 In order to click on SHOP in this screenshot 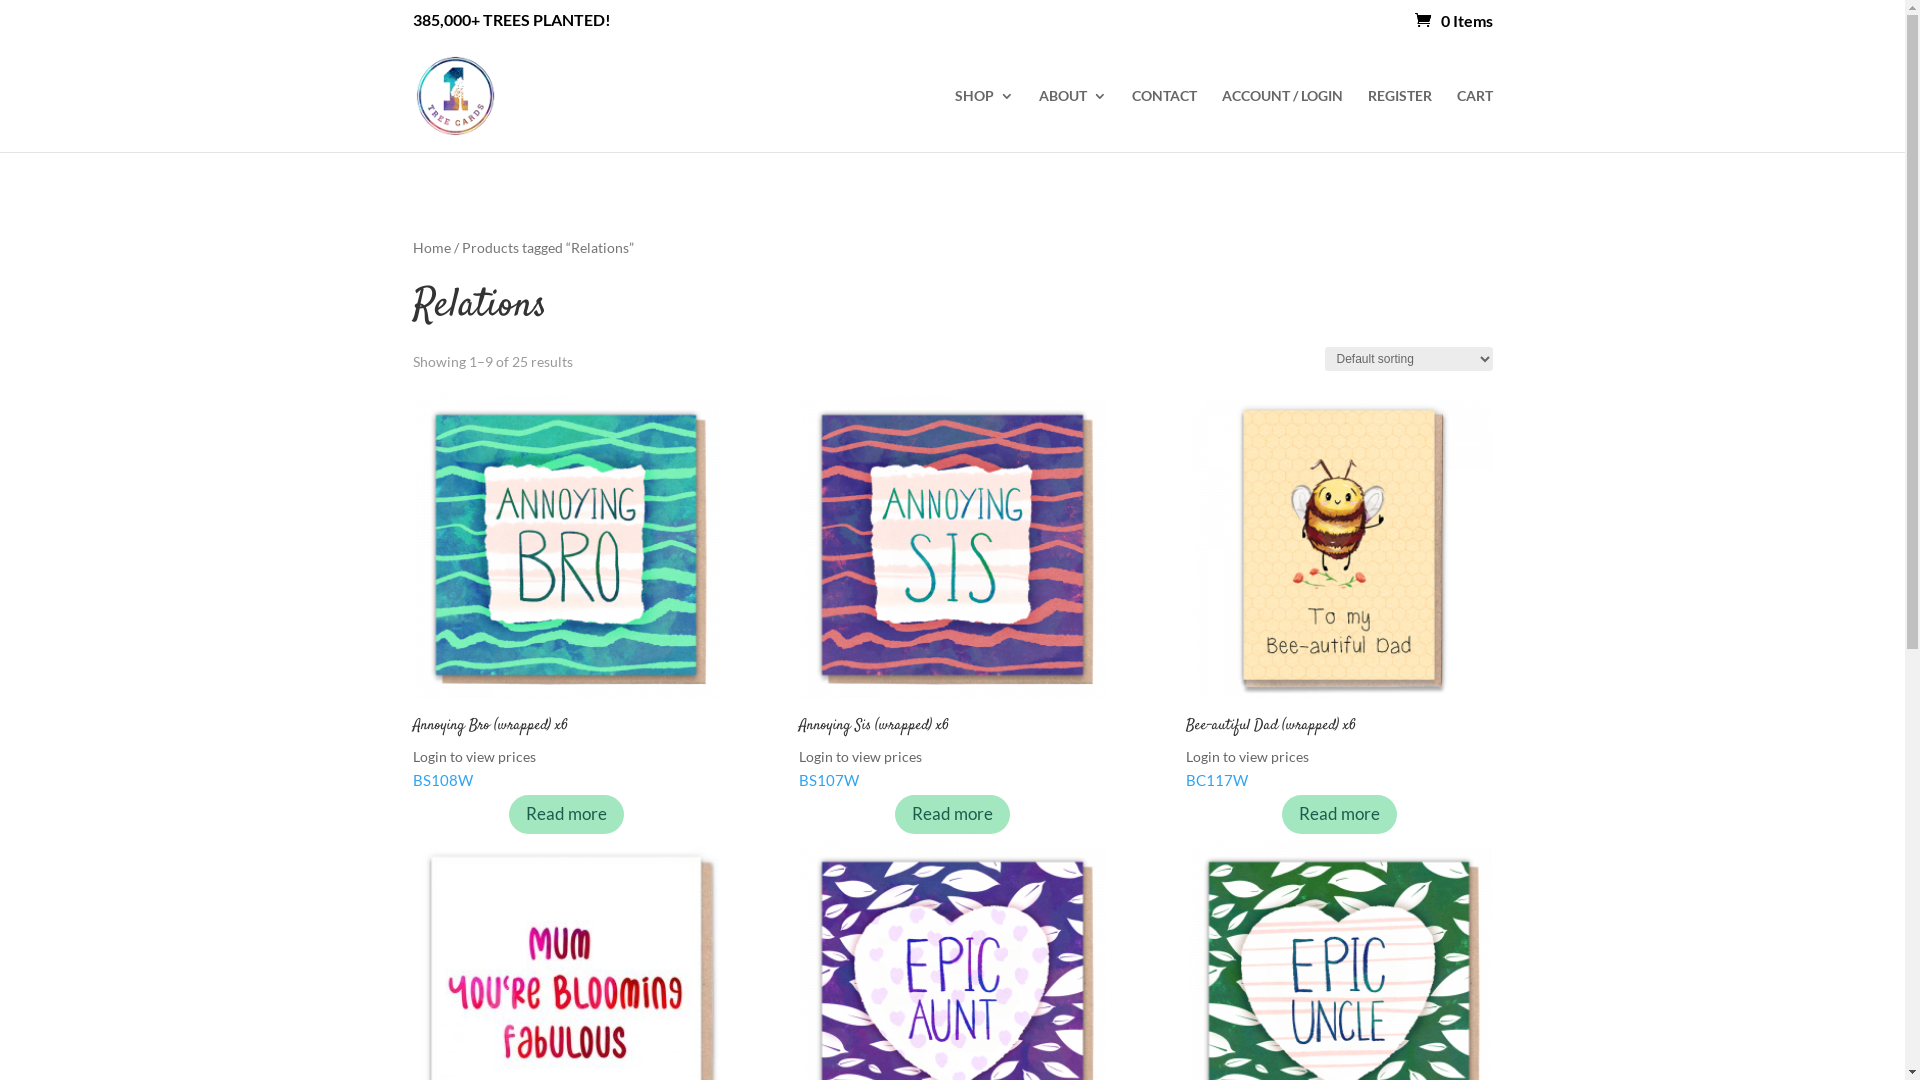, I will do `click(984, 120)`.